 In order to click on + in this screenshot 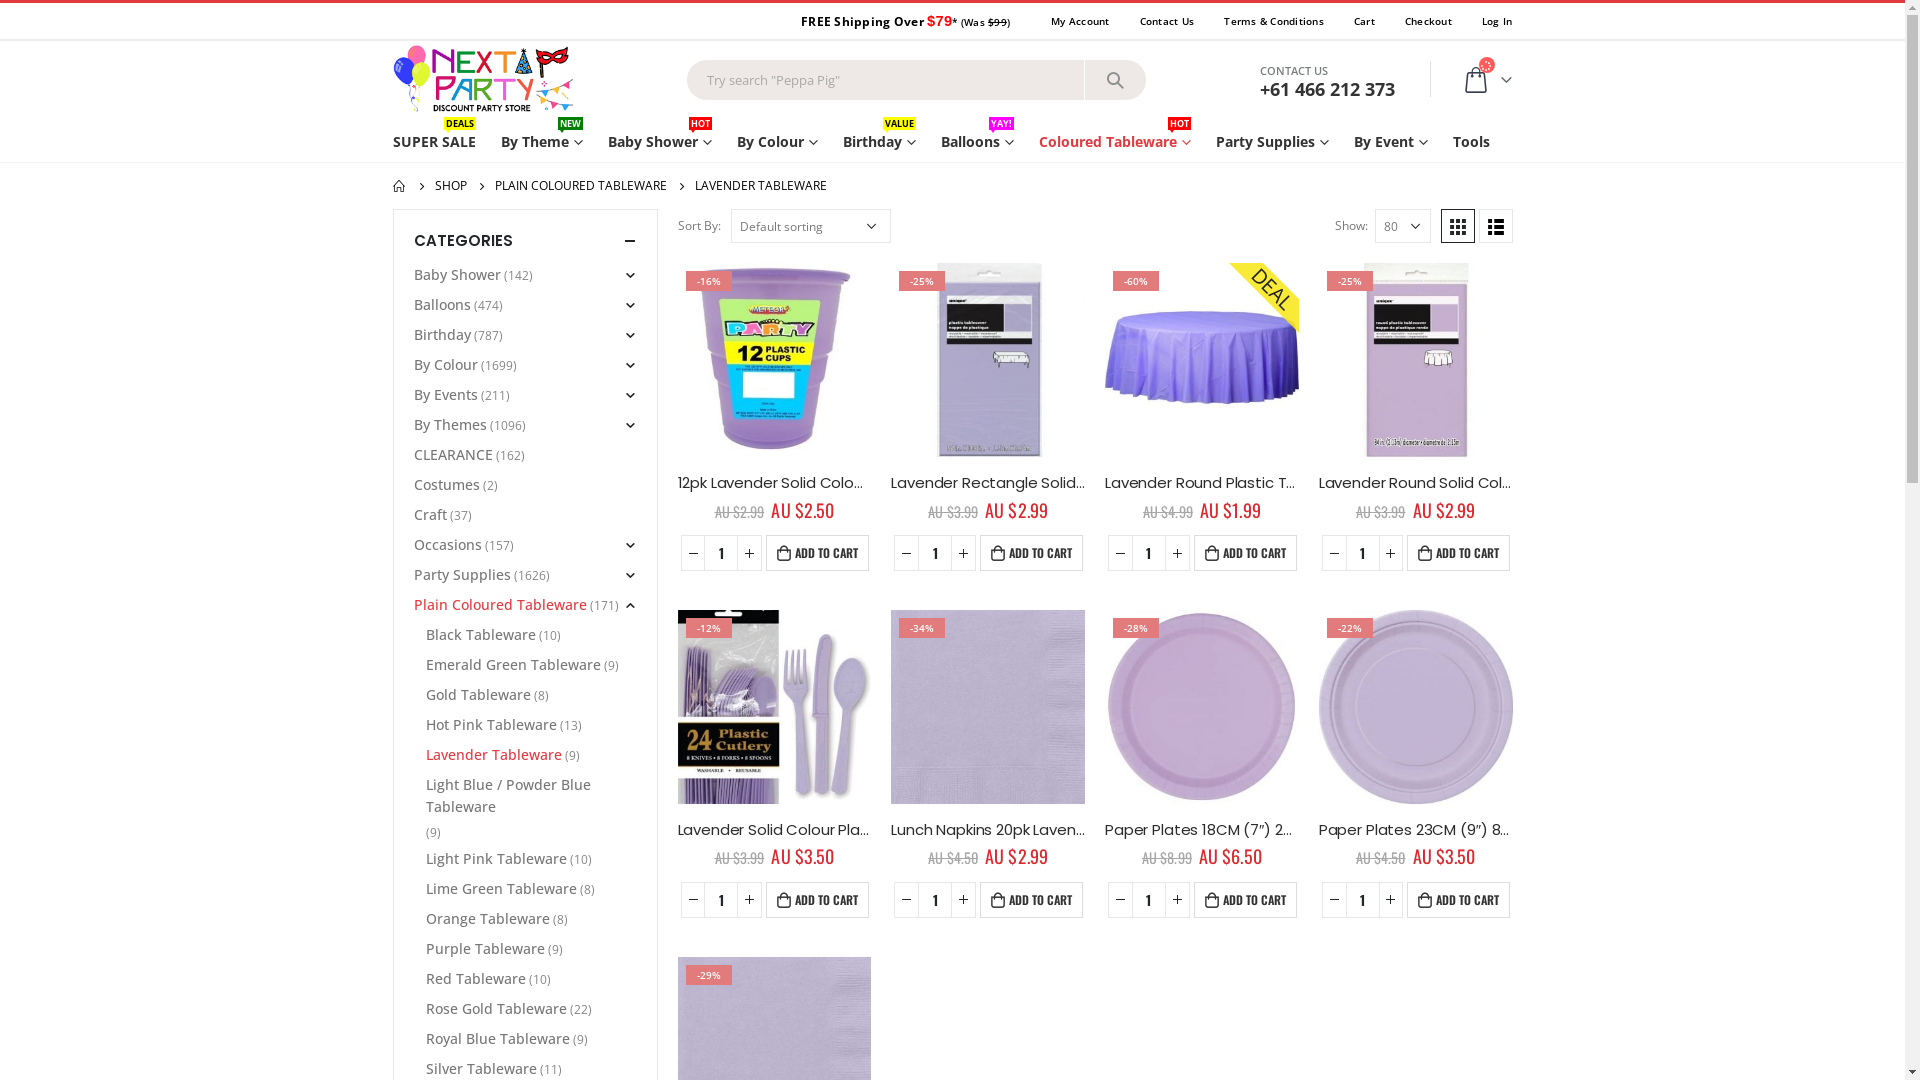, I will do `click(964, 553)`.